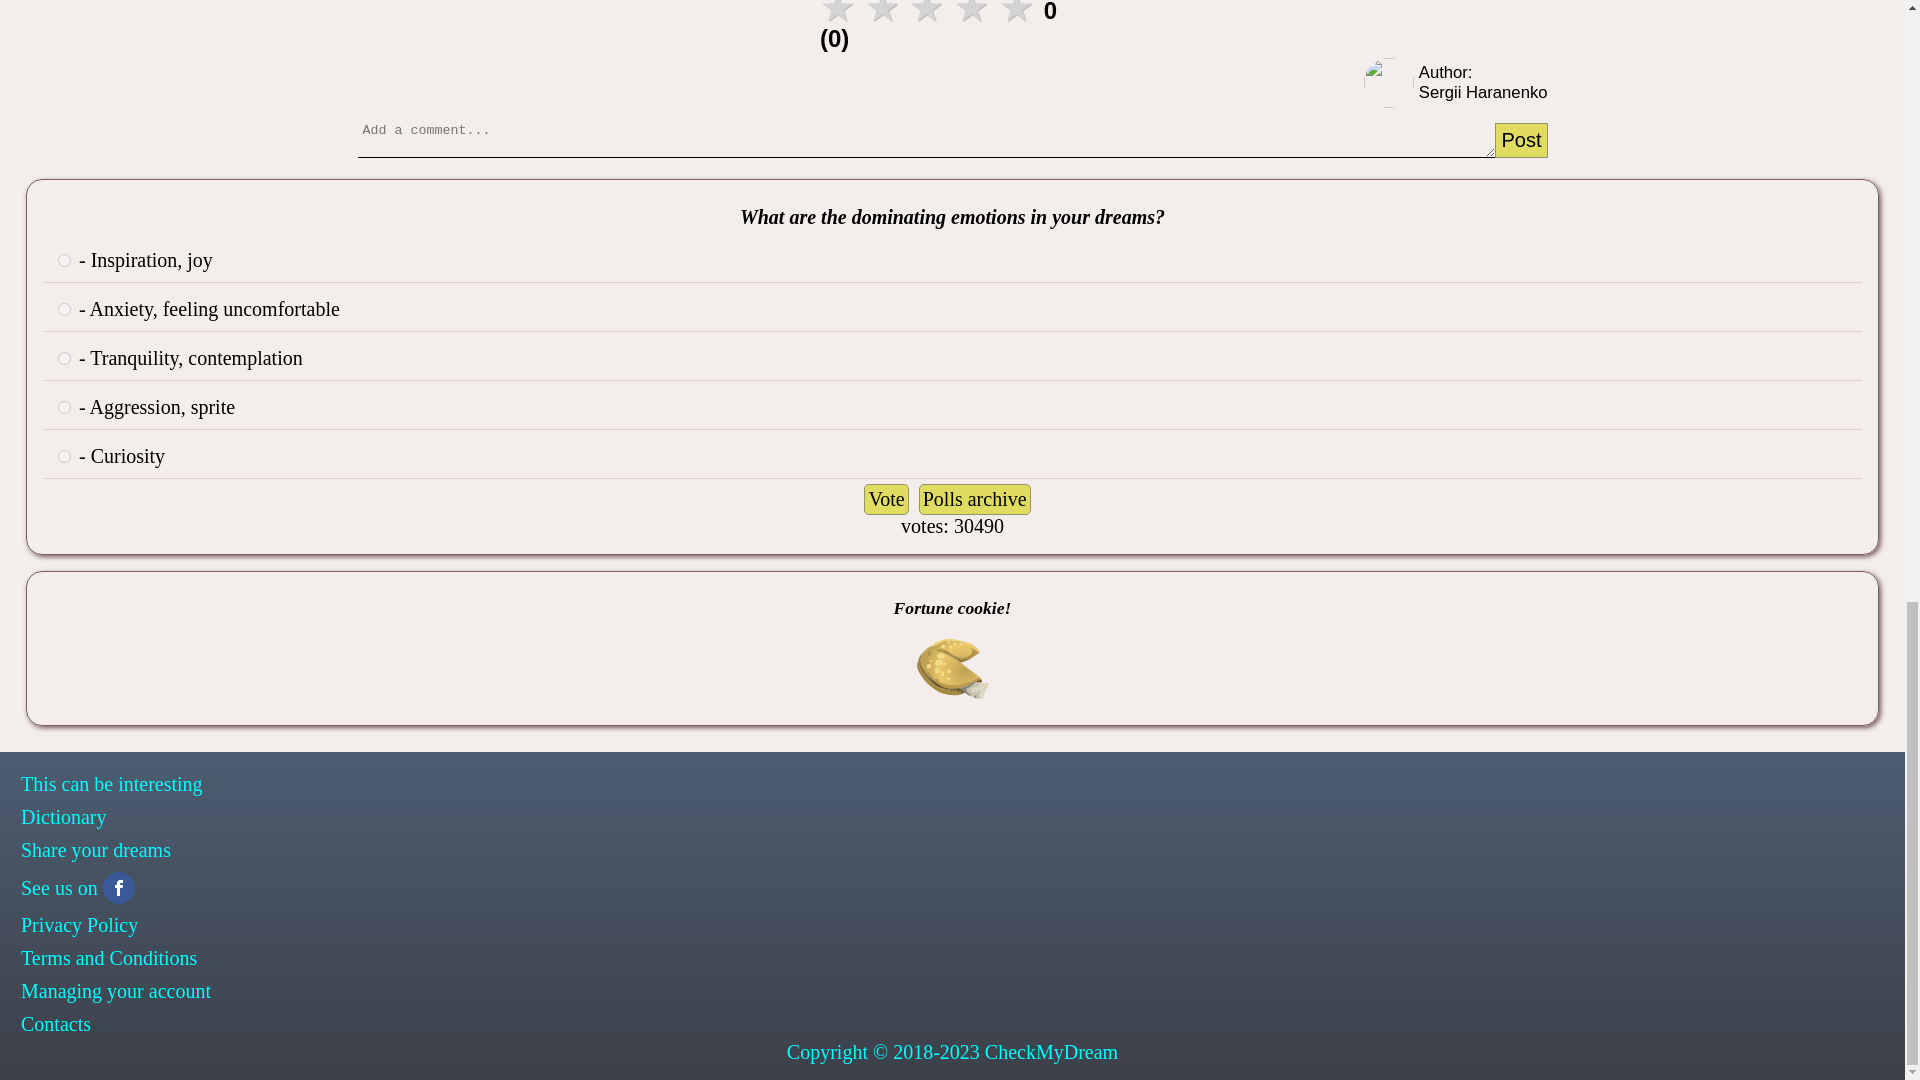 Image resolution: width=1920 pixels, height=1080 pixels. Describe the element at coordinates (64, 406) in the screenshot. I see `on` at that location.